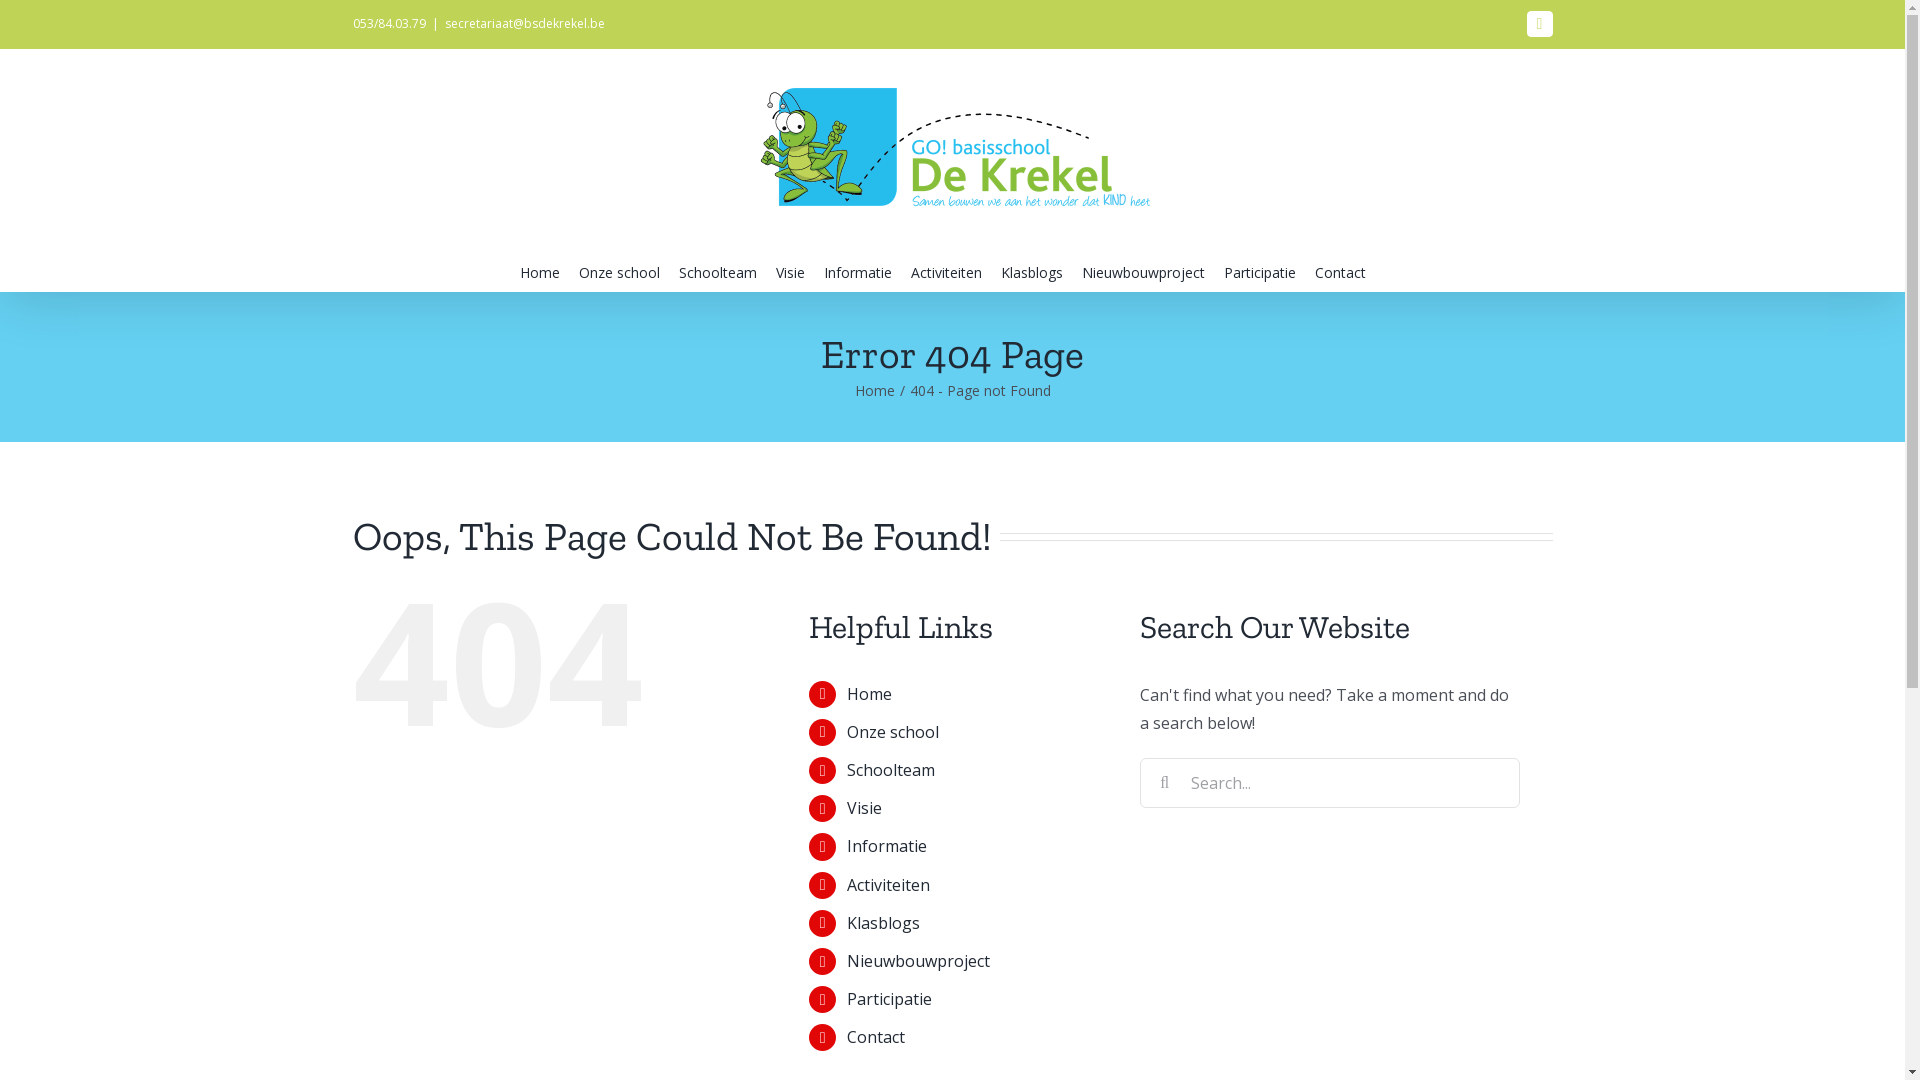 This screenshot has height=1080, width=1920. Describe the element at coordinates (918, 961) in the screenshot. I see `Nieuwbouwproject` at that location.